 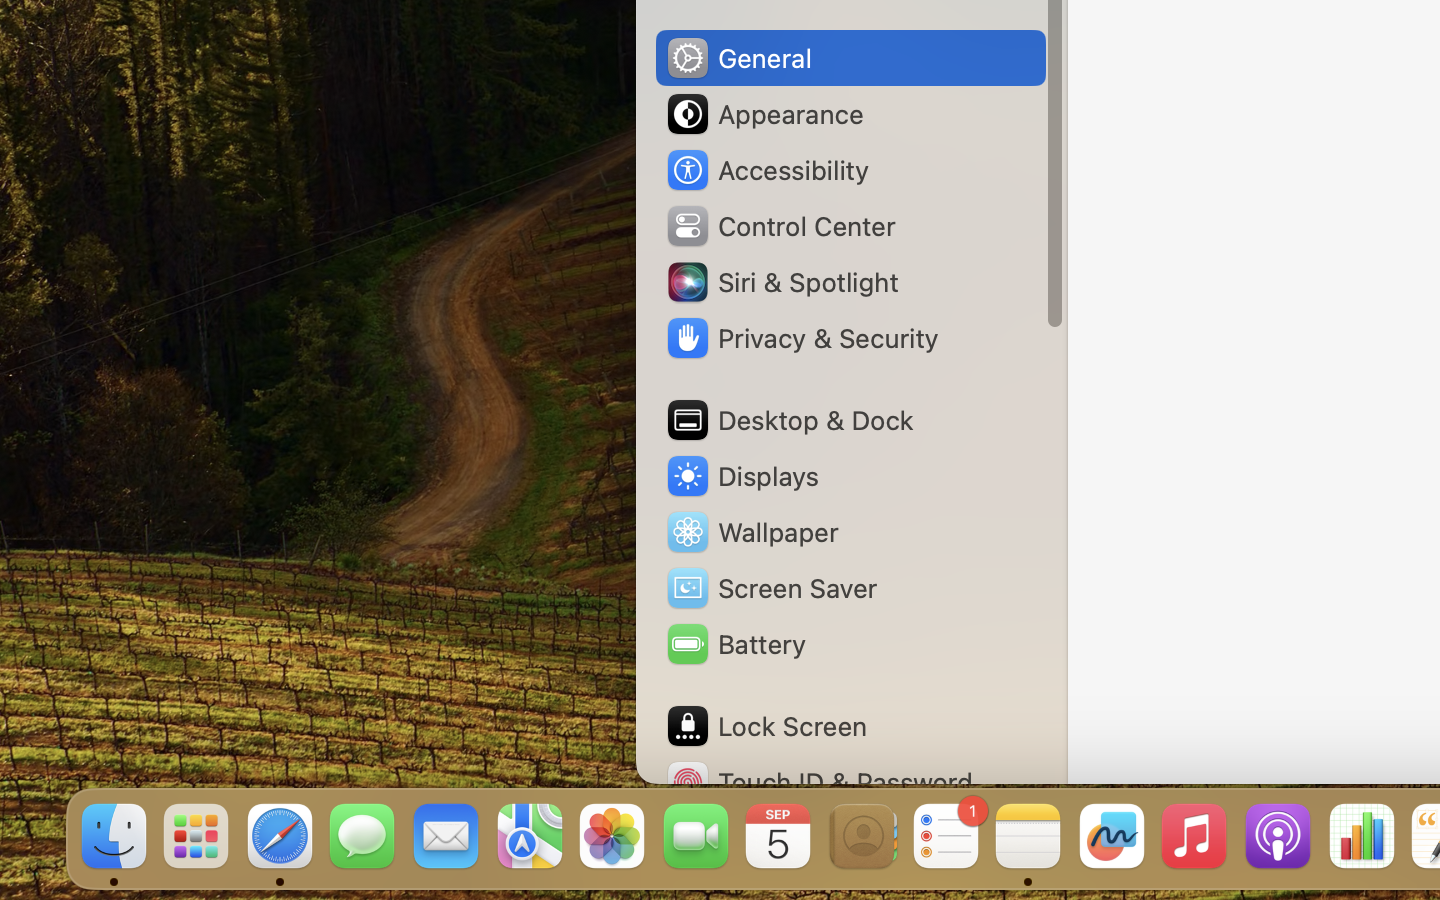 What do you see at coordinates (771, 588) in the screenshot?
I see `Screen Saver` at bounding box center [771, 588].